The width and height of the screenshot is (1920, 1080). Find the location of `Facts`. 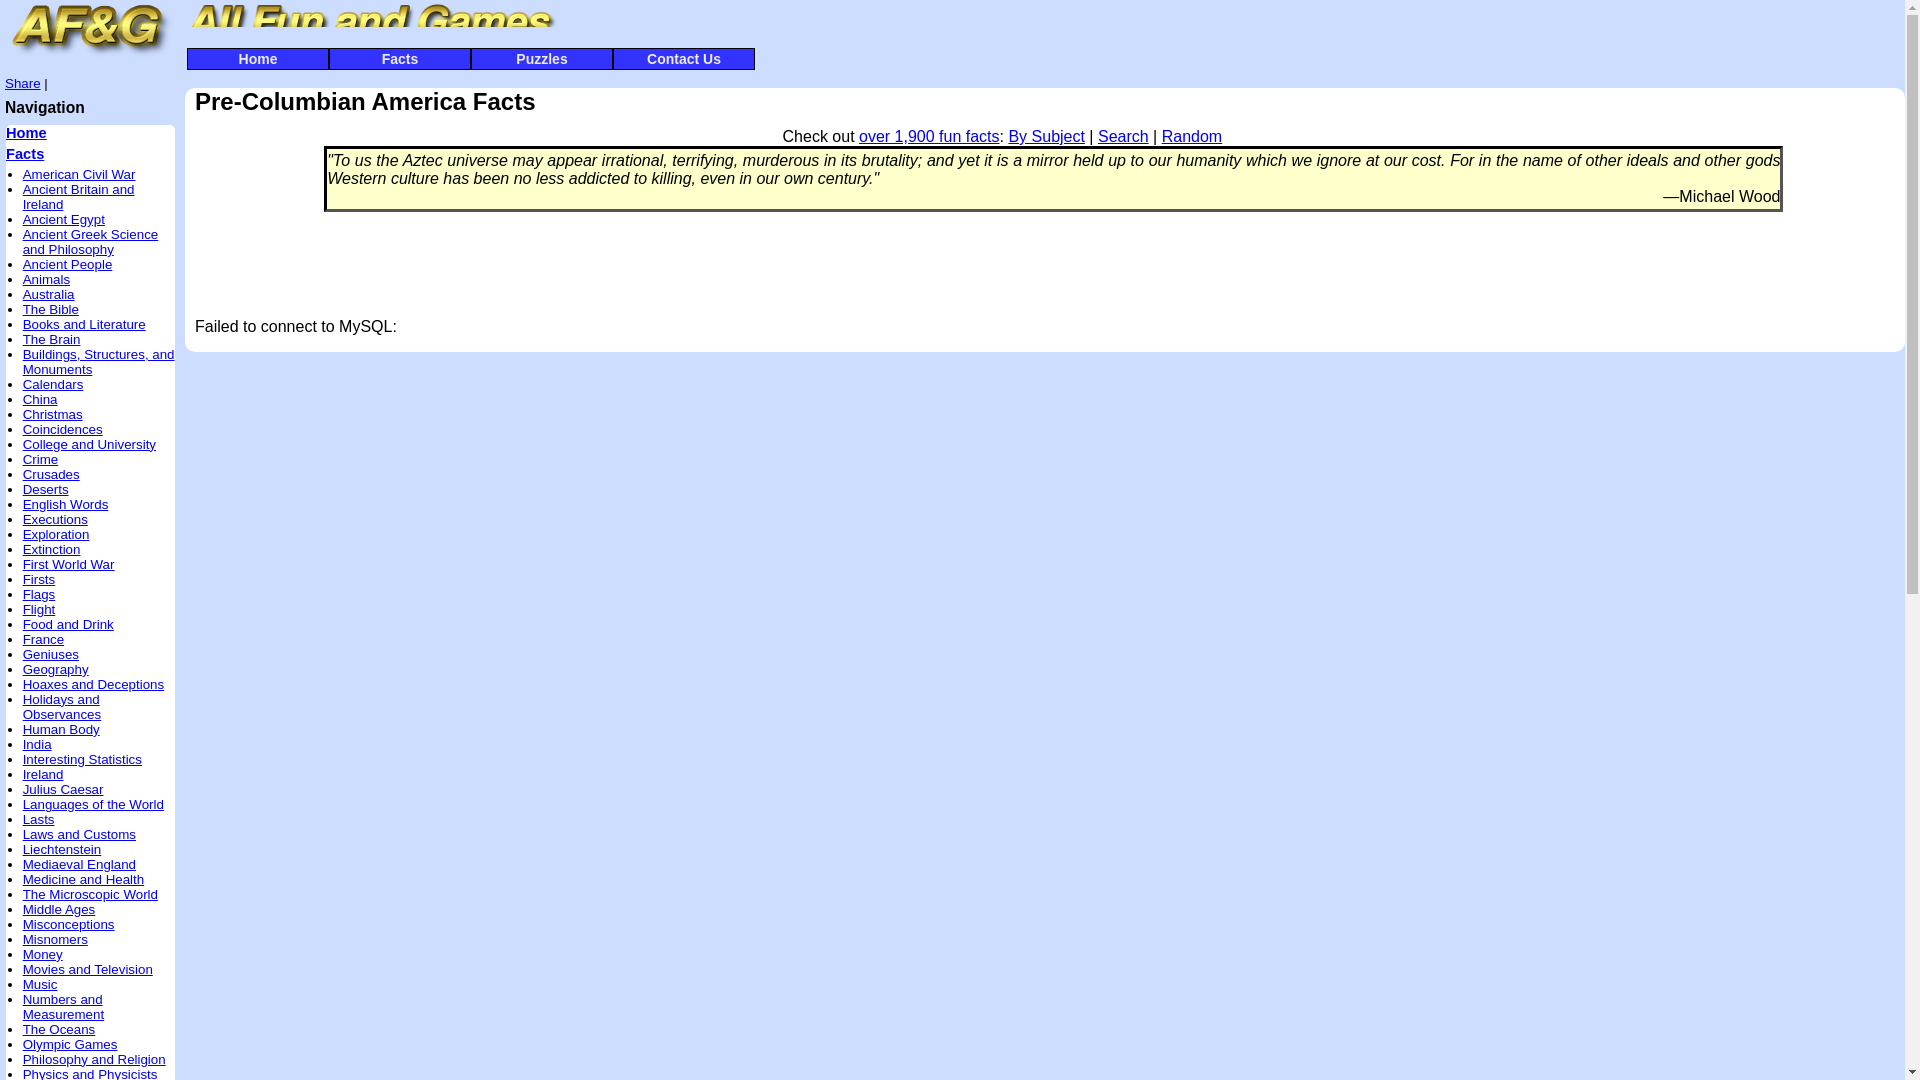

Facts is located at coordinates (24, 154).